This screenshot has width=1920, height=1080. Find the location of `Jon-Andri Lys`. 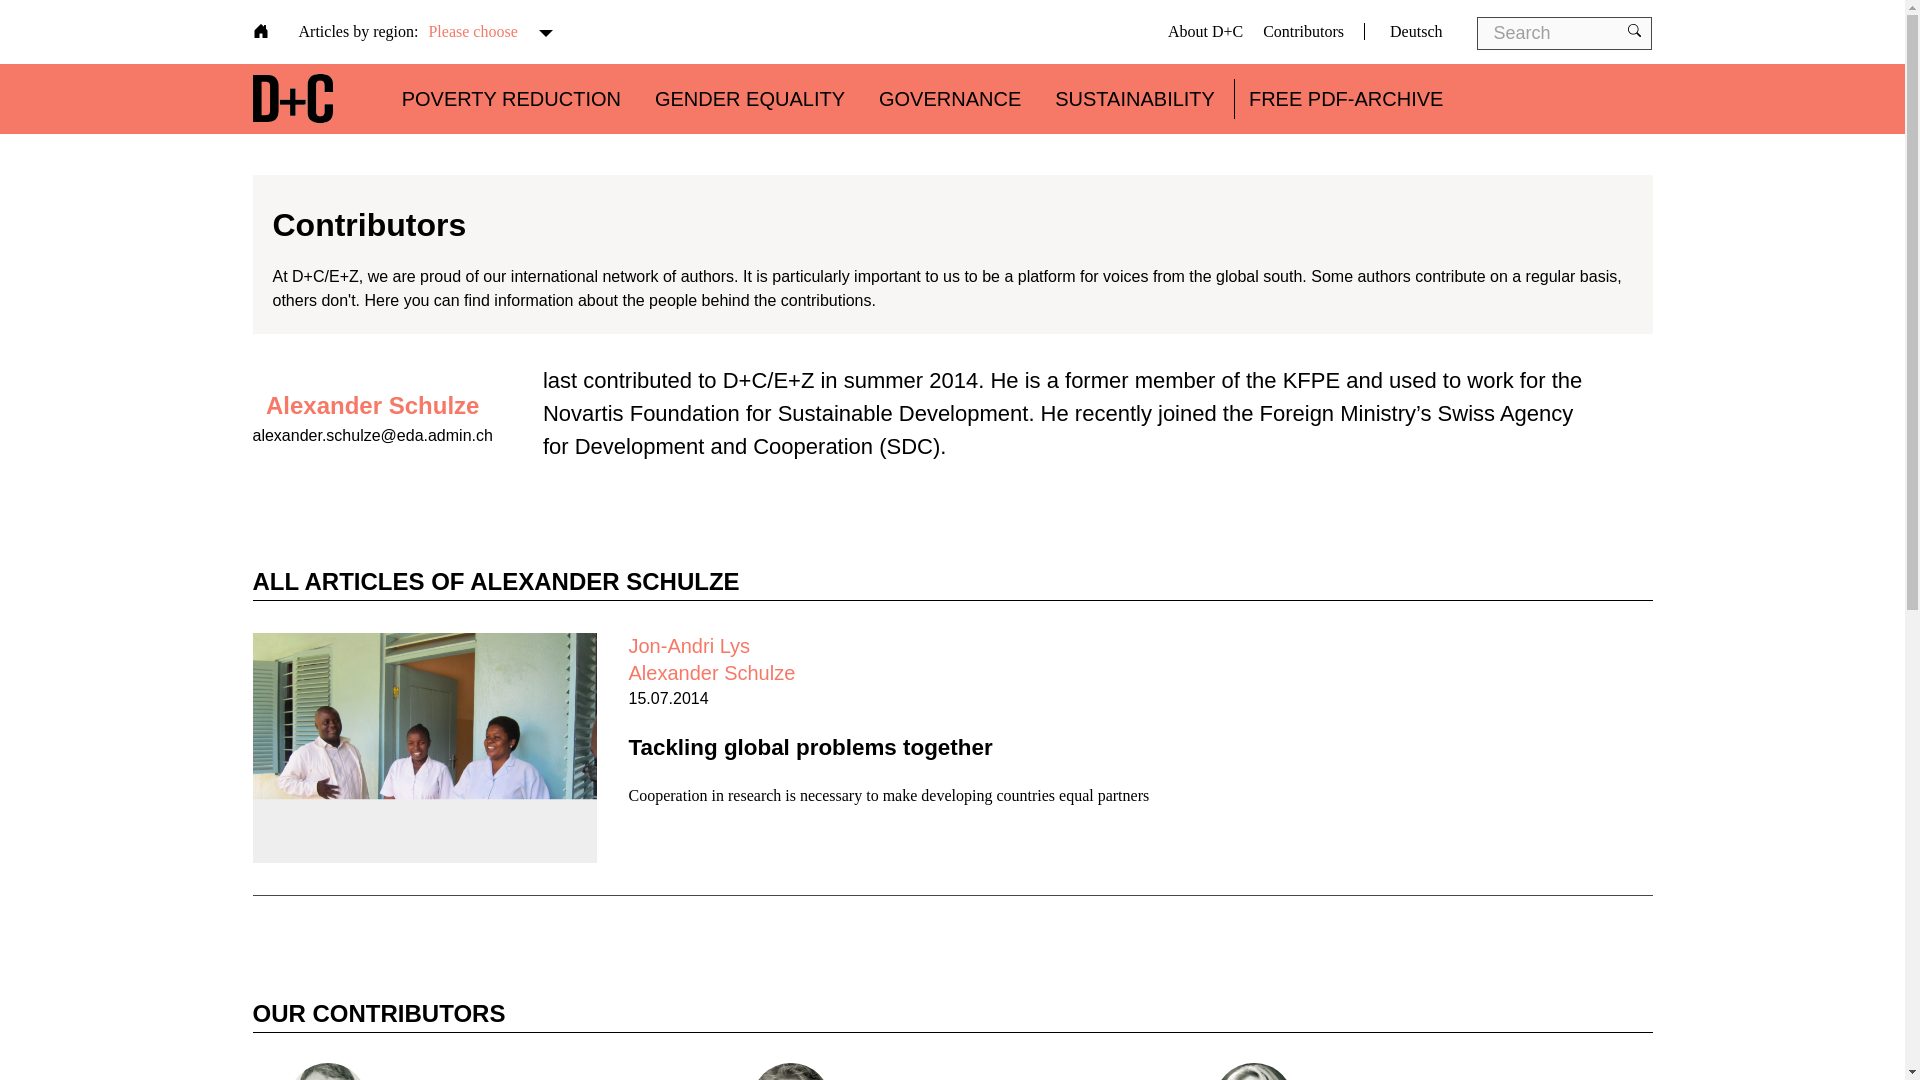

Jon-Andri Lys is located at coordinates (688, 646).